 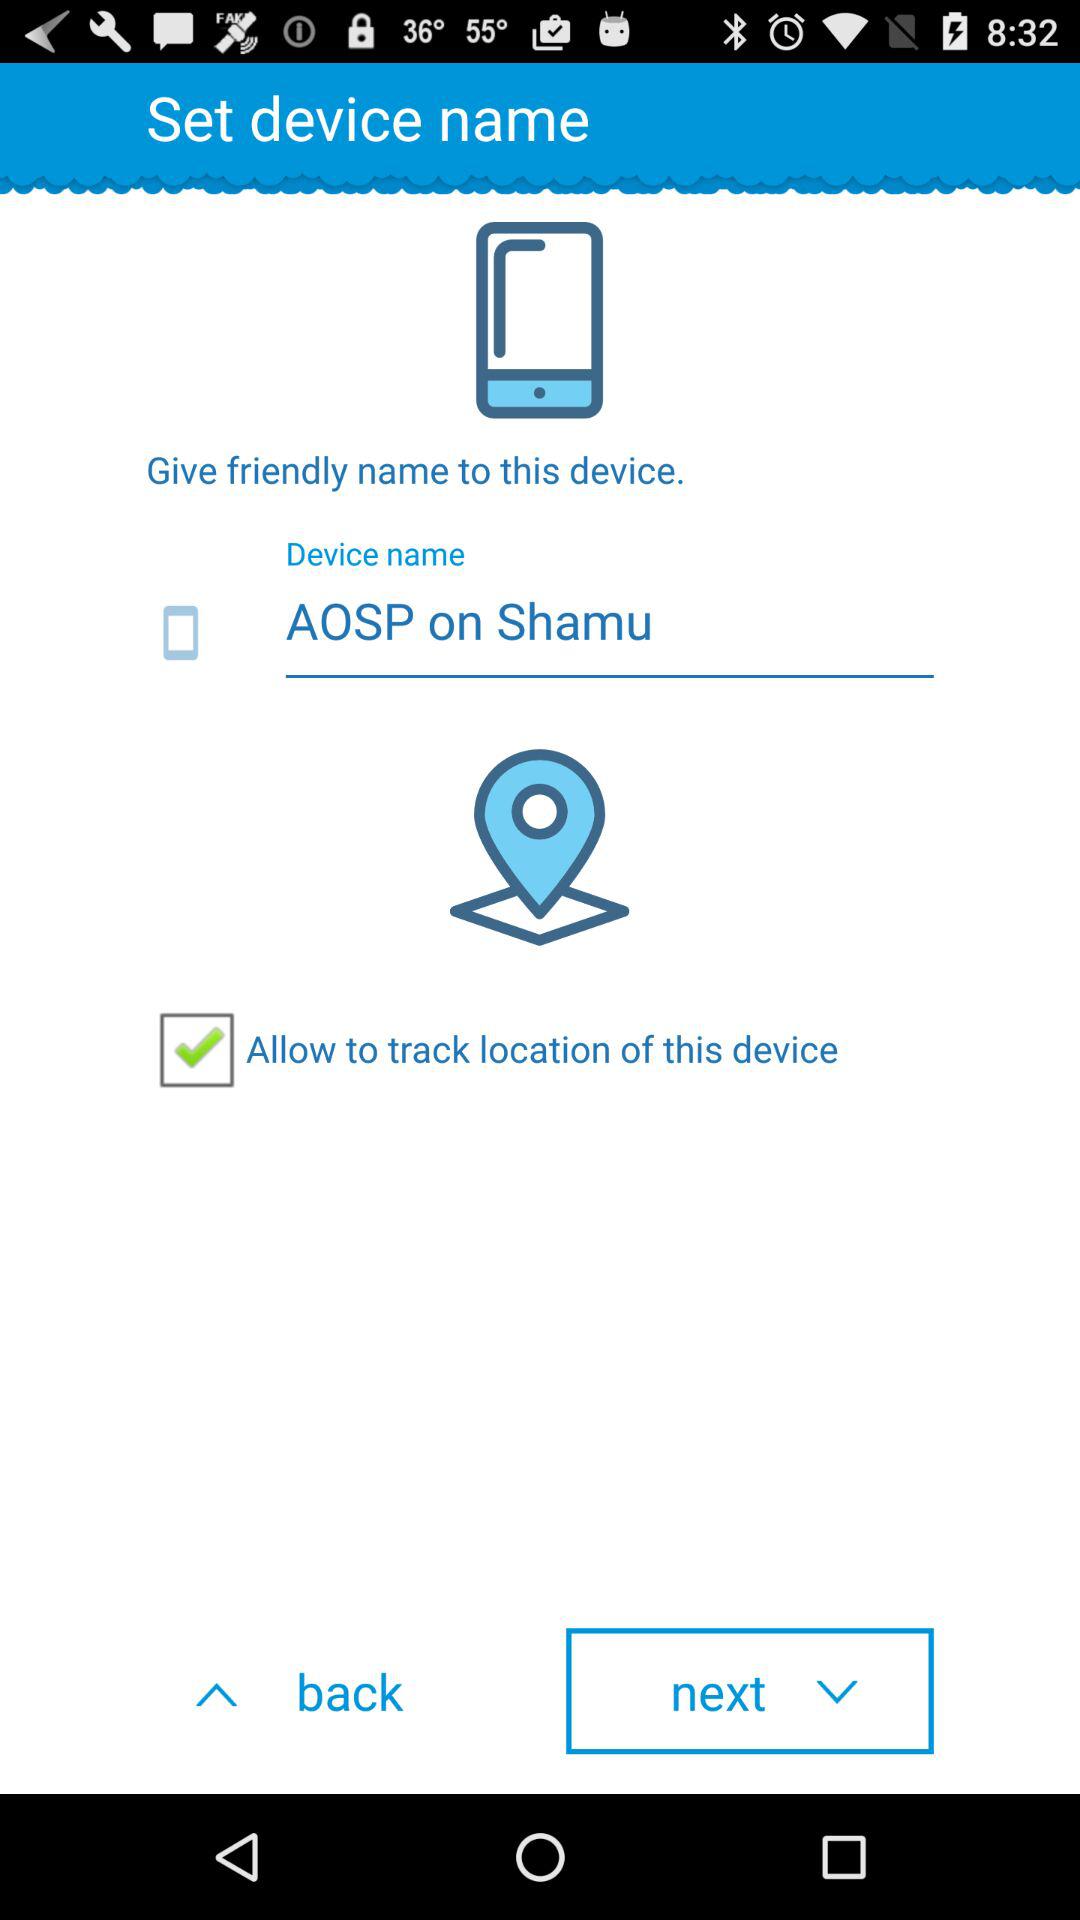 I want to click on open icon to the right of back icon, so click(x=750, y=1691).